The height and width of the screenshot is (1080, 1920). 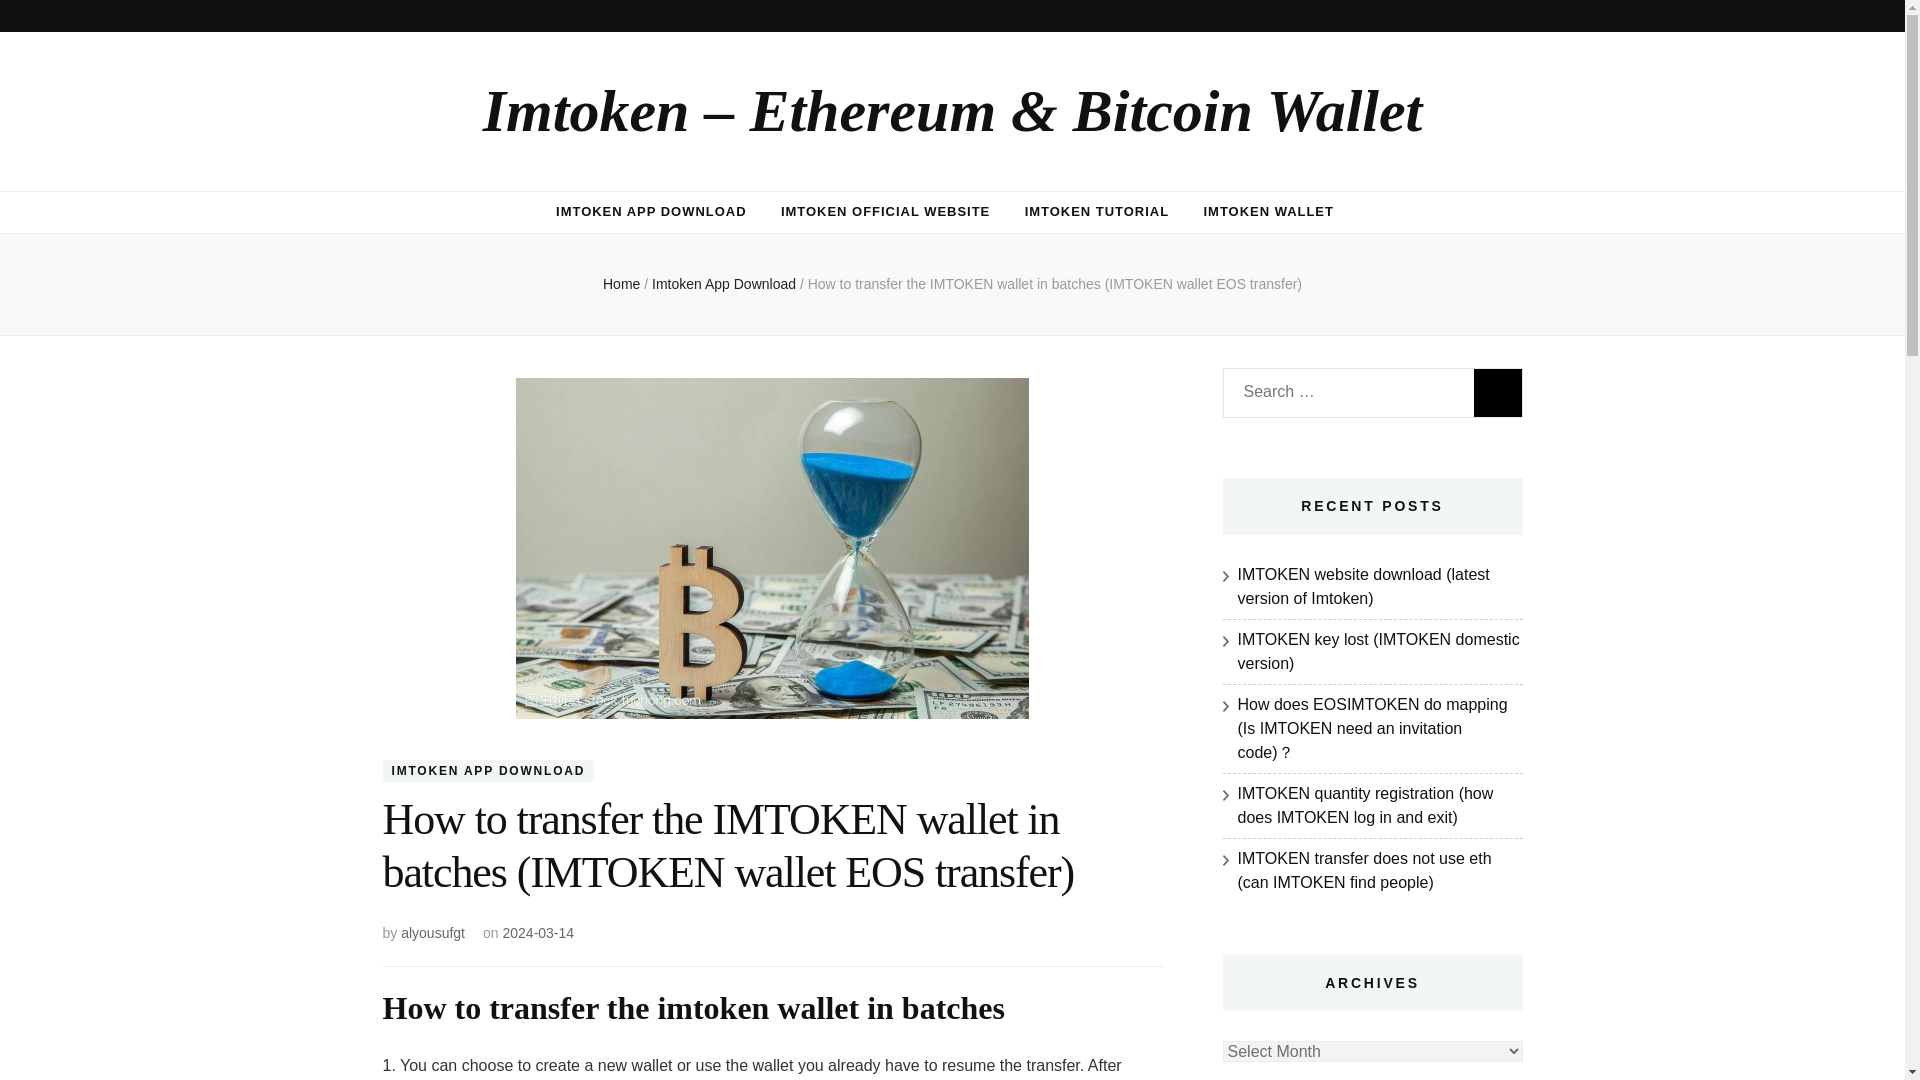 What do you see at coordinates (726, 284) in the screenshot?
I see `Imtoken App Download` at bounding box center [726, 284].